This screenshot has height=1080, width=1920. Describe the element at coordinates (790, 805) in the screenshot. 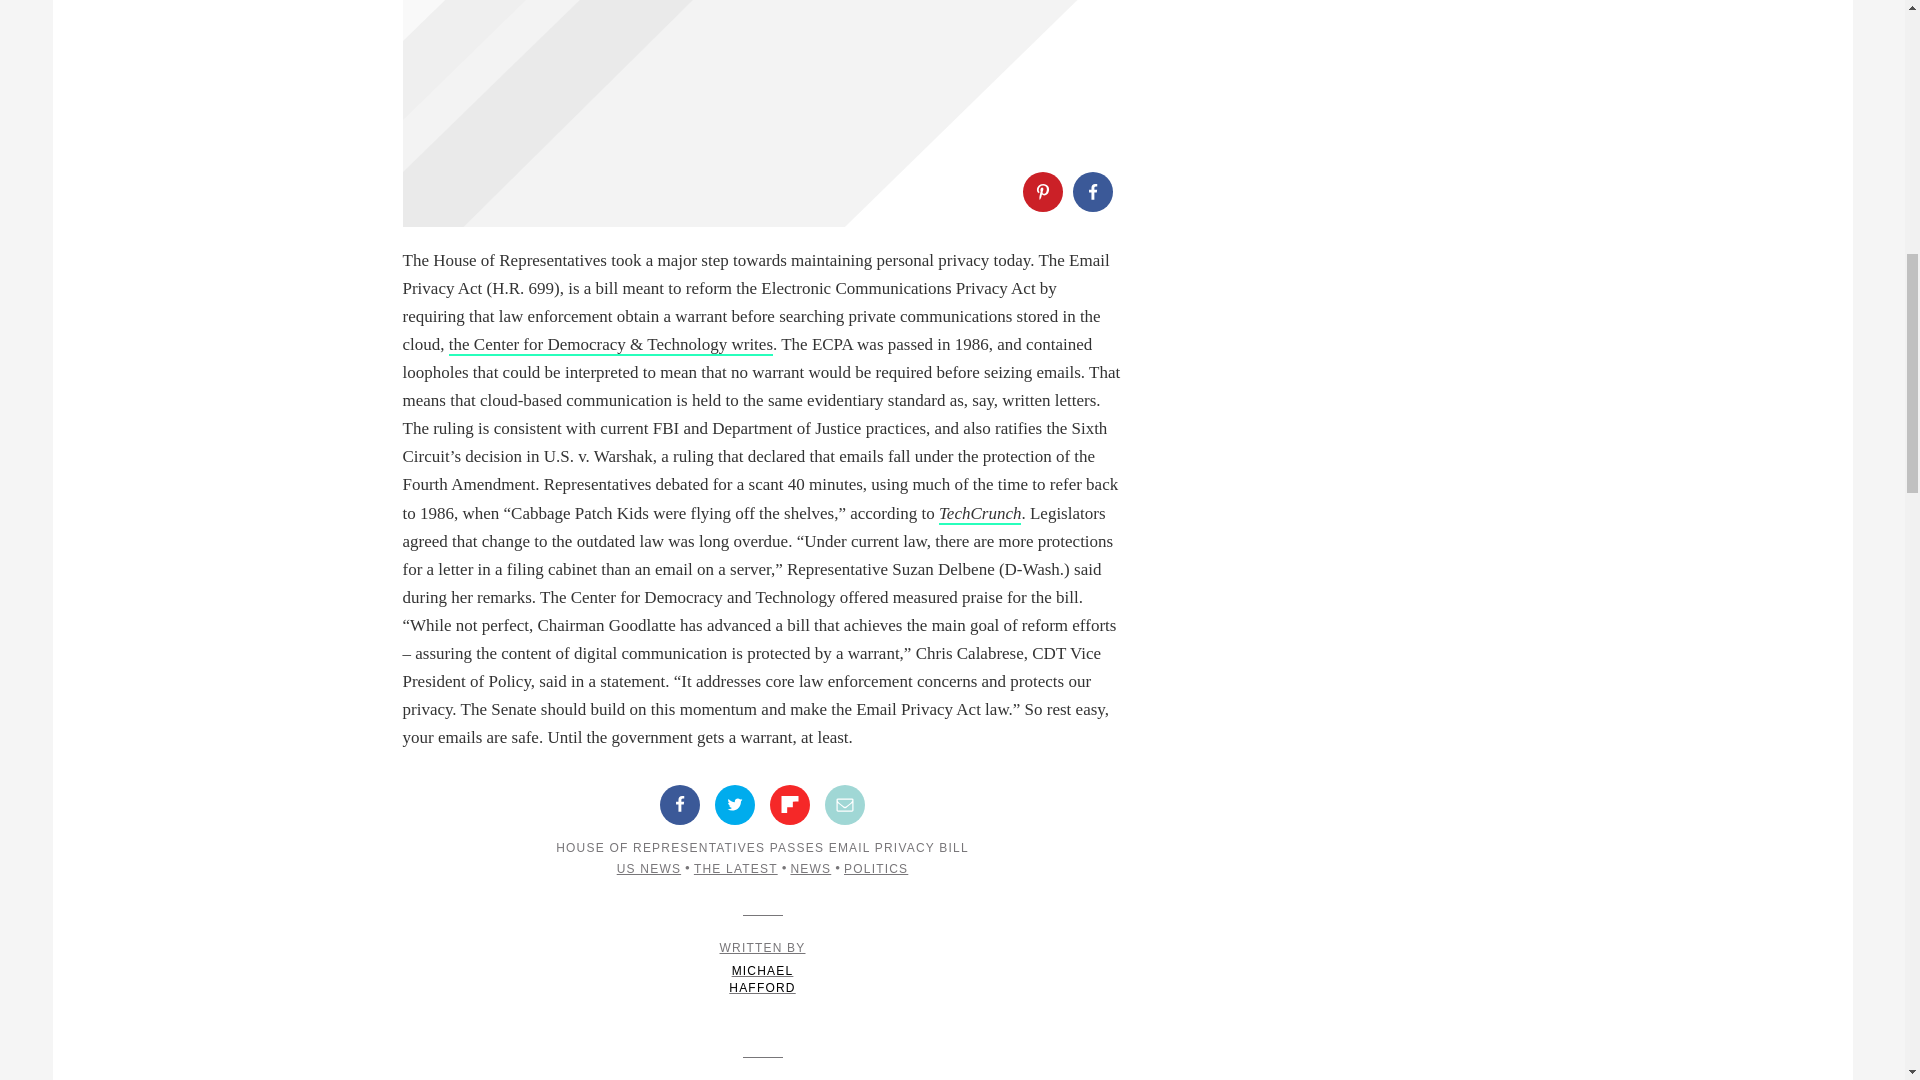

I see `Share on Flipboard` at that location.